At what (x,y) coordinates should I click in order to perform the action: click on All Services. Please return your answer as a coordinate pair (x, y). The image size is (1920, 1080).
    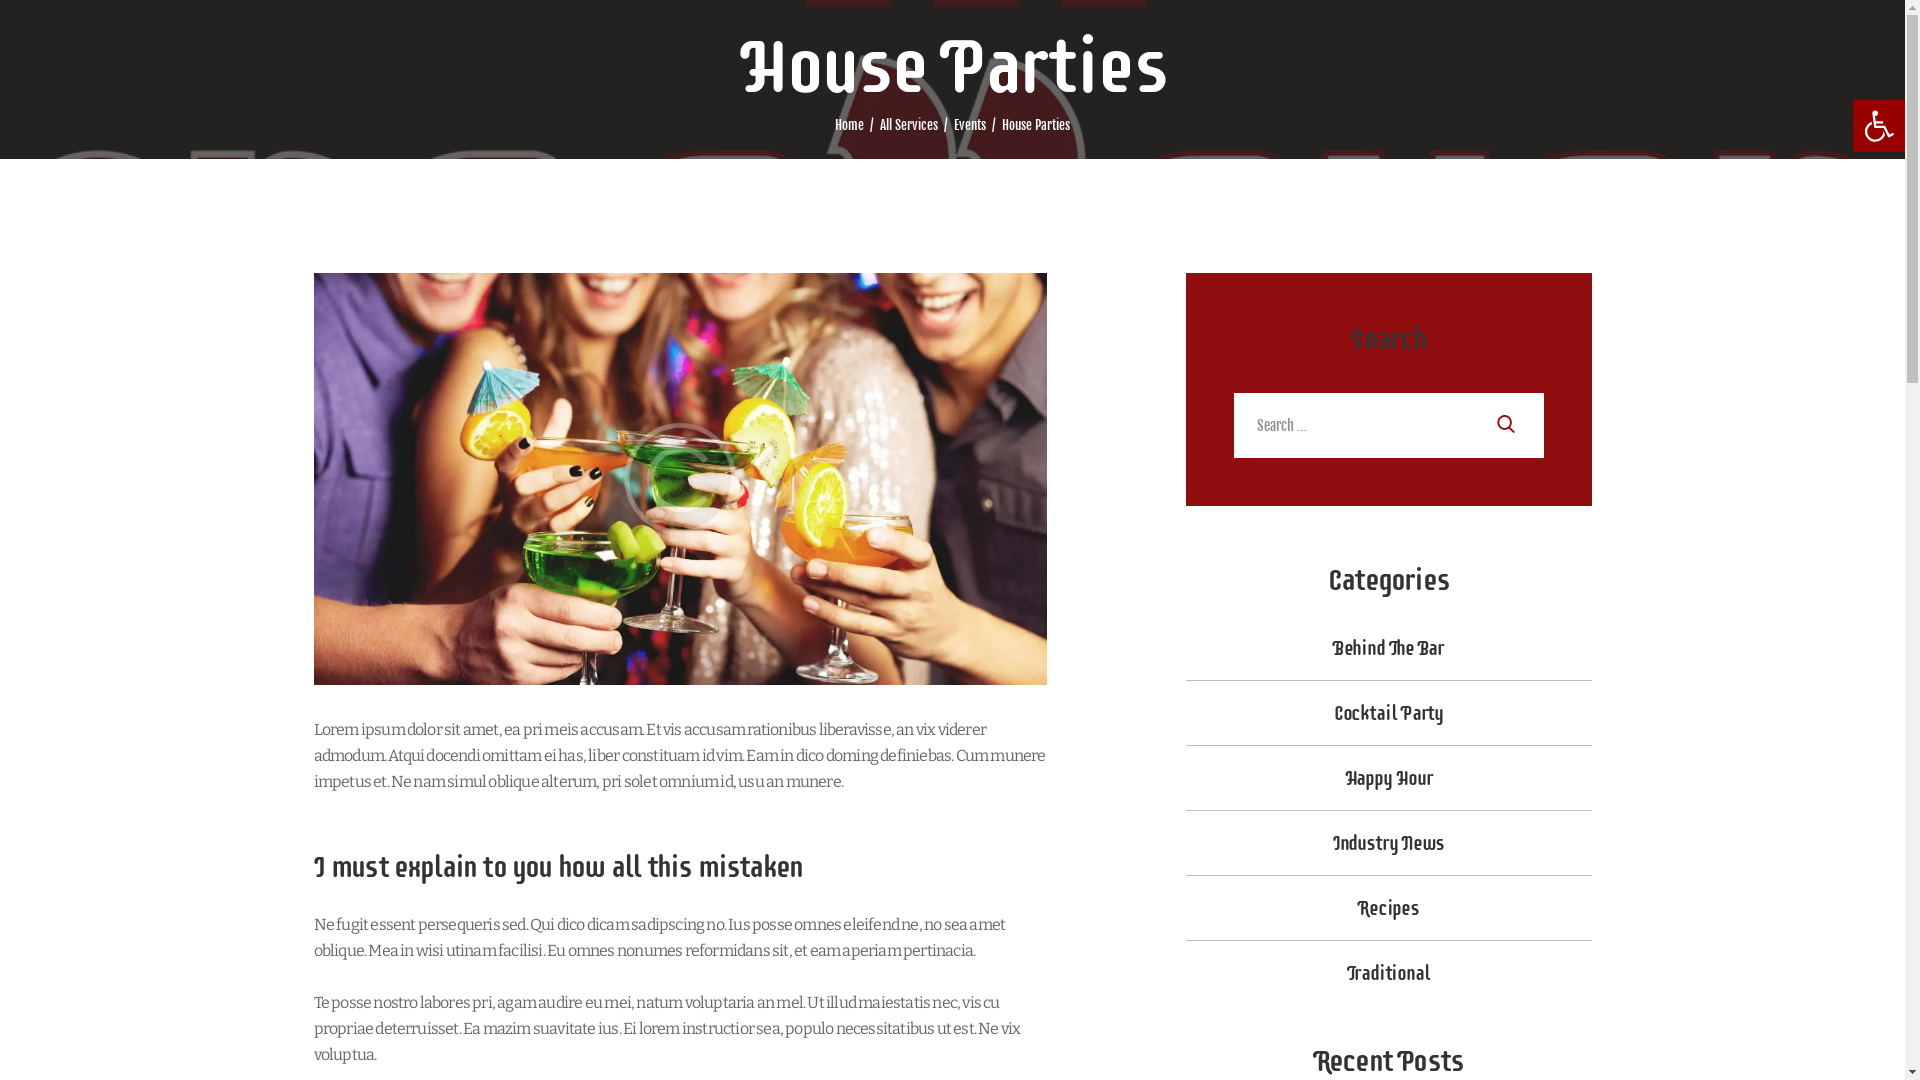
    Looking at the image, I should click on (909, 125).